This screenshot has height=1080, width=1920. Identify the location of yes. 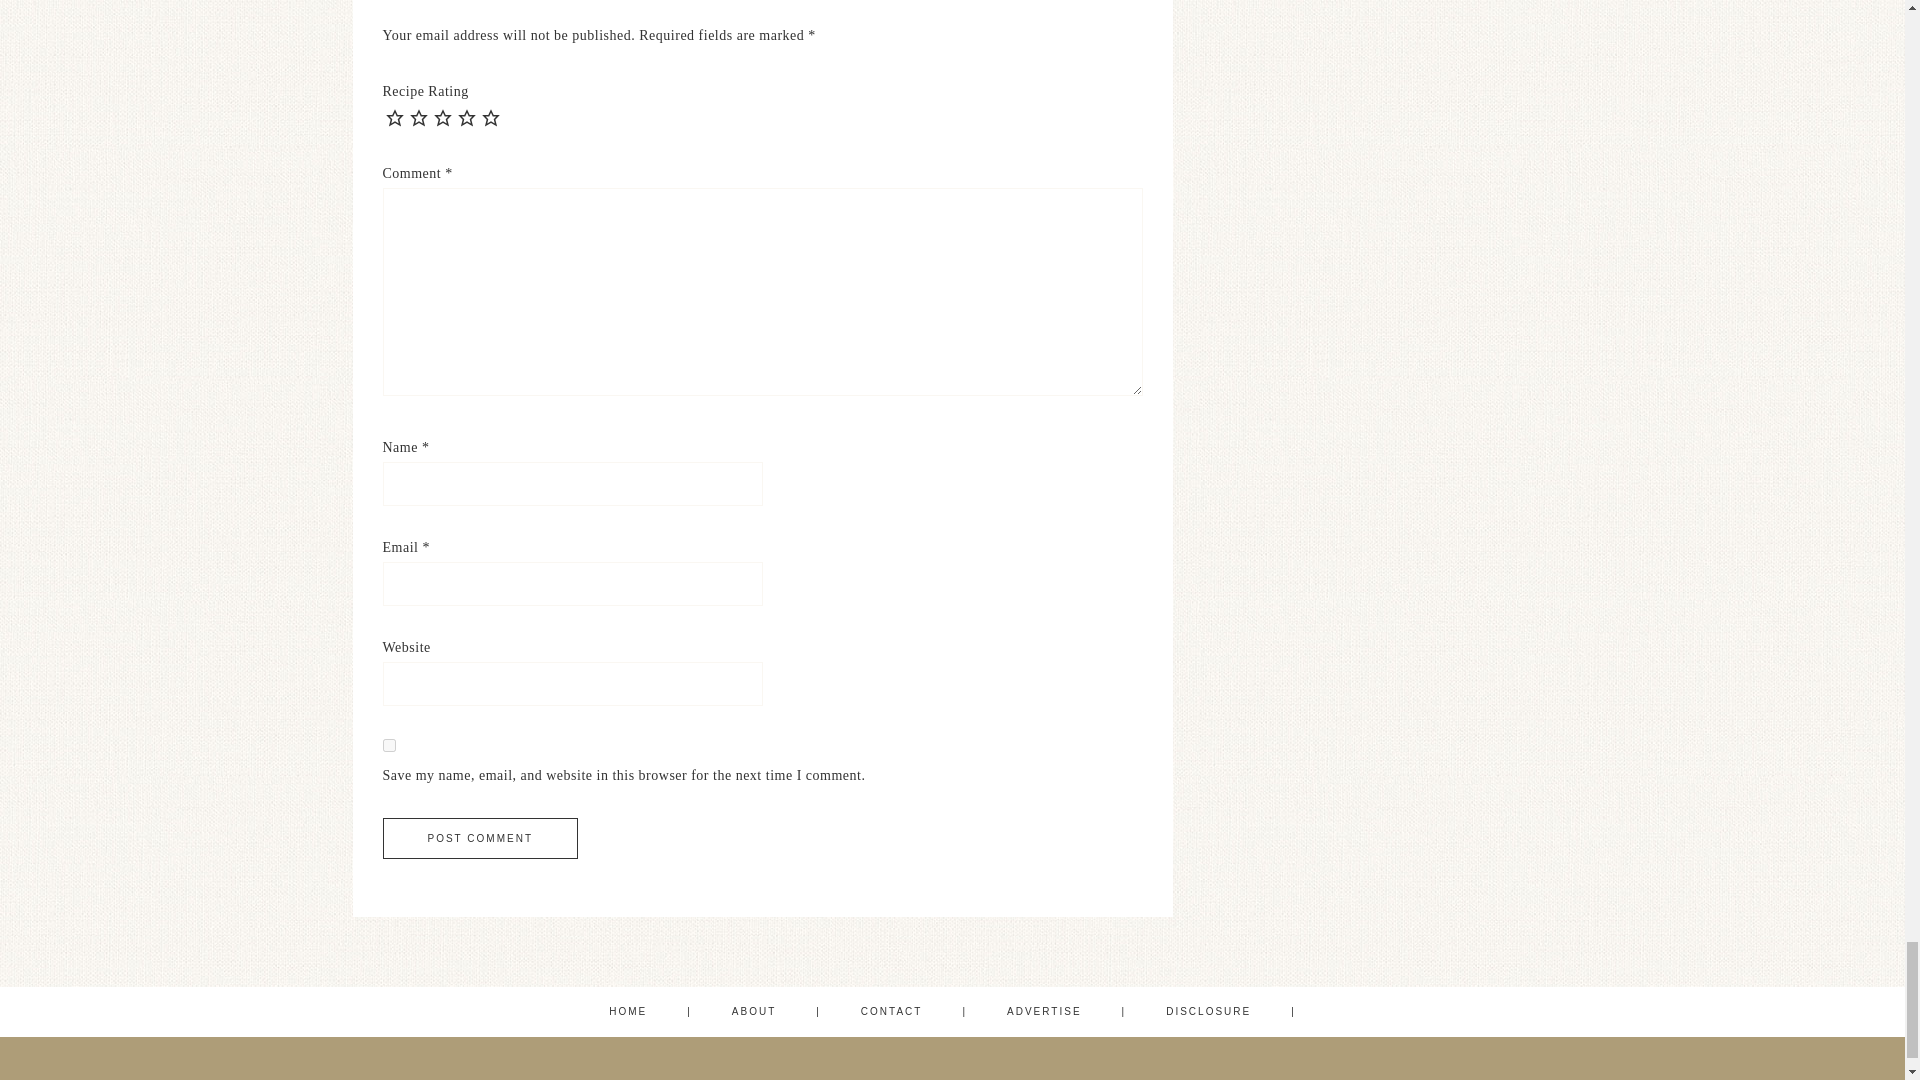
(388, 744).